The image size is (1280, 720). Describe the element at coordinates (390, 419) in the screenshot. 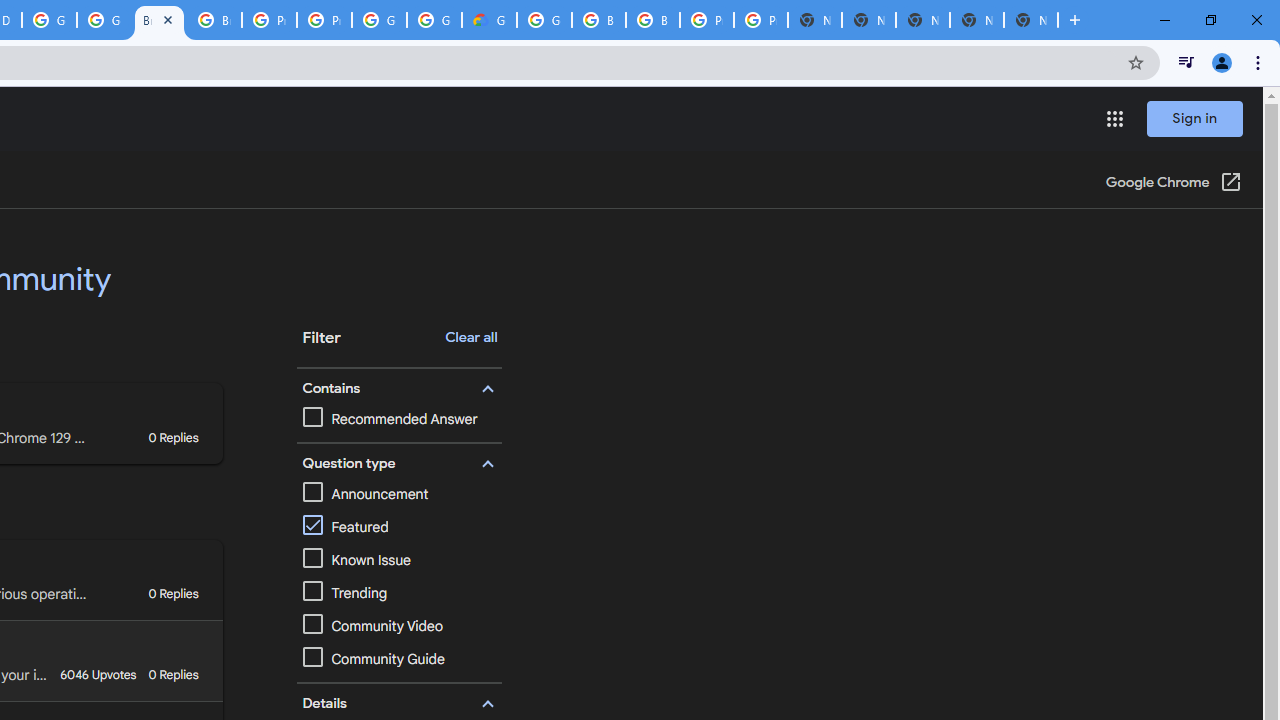

I see `Recommended Answer` at that location.